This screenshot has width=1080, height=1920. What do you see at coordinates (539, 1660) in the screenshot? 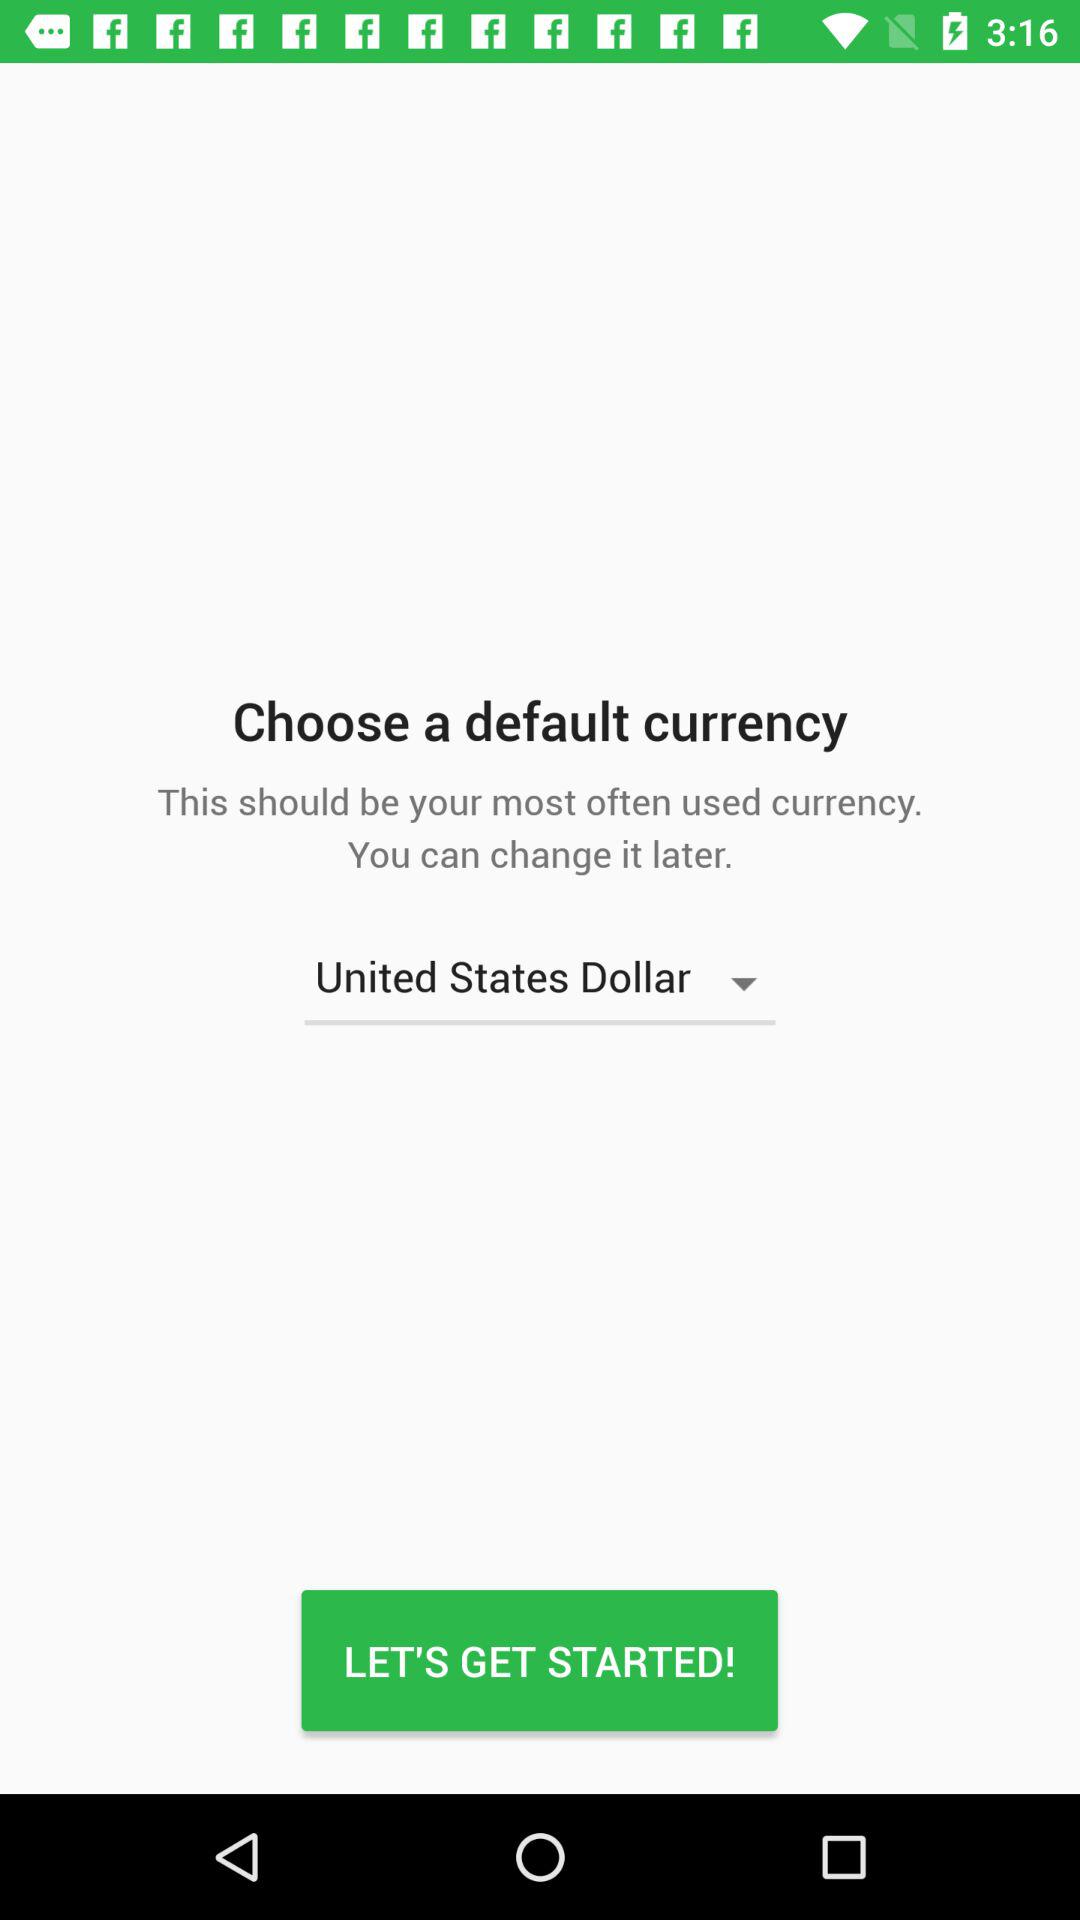
I see `choose the icon below the united states dollar item` at bounding box center [539, 1660].